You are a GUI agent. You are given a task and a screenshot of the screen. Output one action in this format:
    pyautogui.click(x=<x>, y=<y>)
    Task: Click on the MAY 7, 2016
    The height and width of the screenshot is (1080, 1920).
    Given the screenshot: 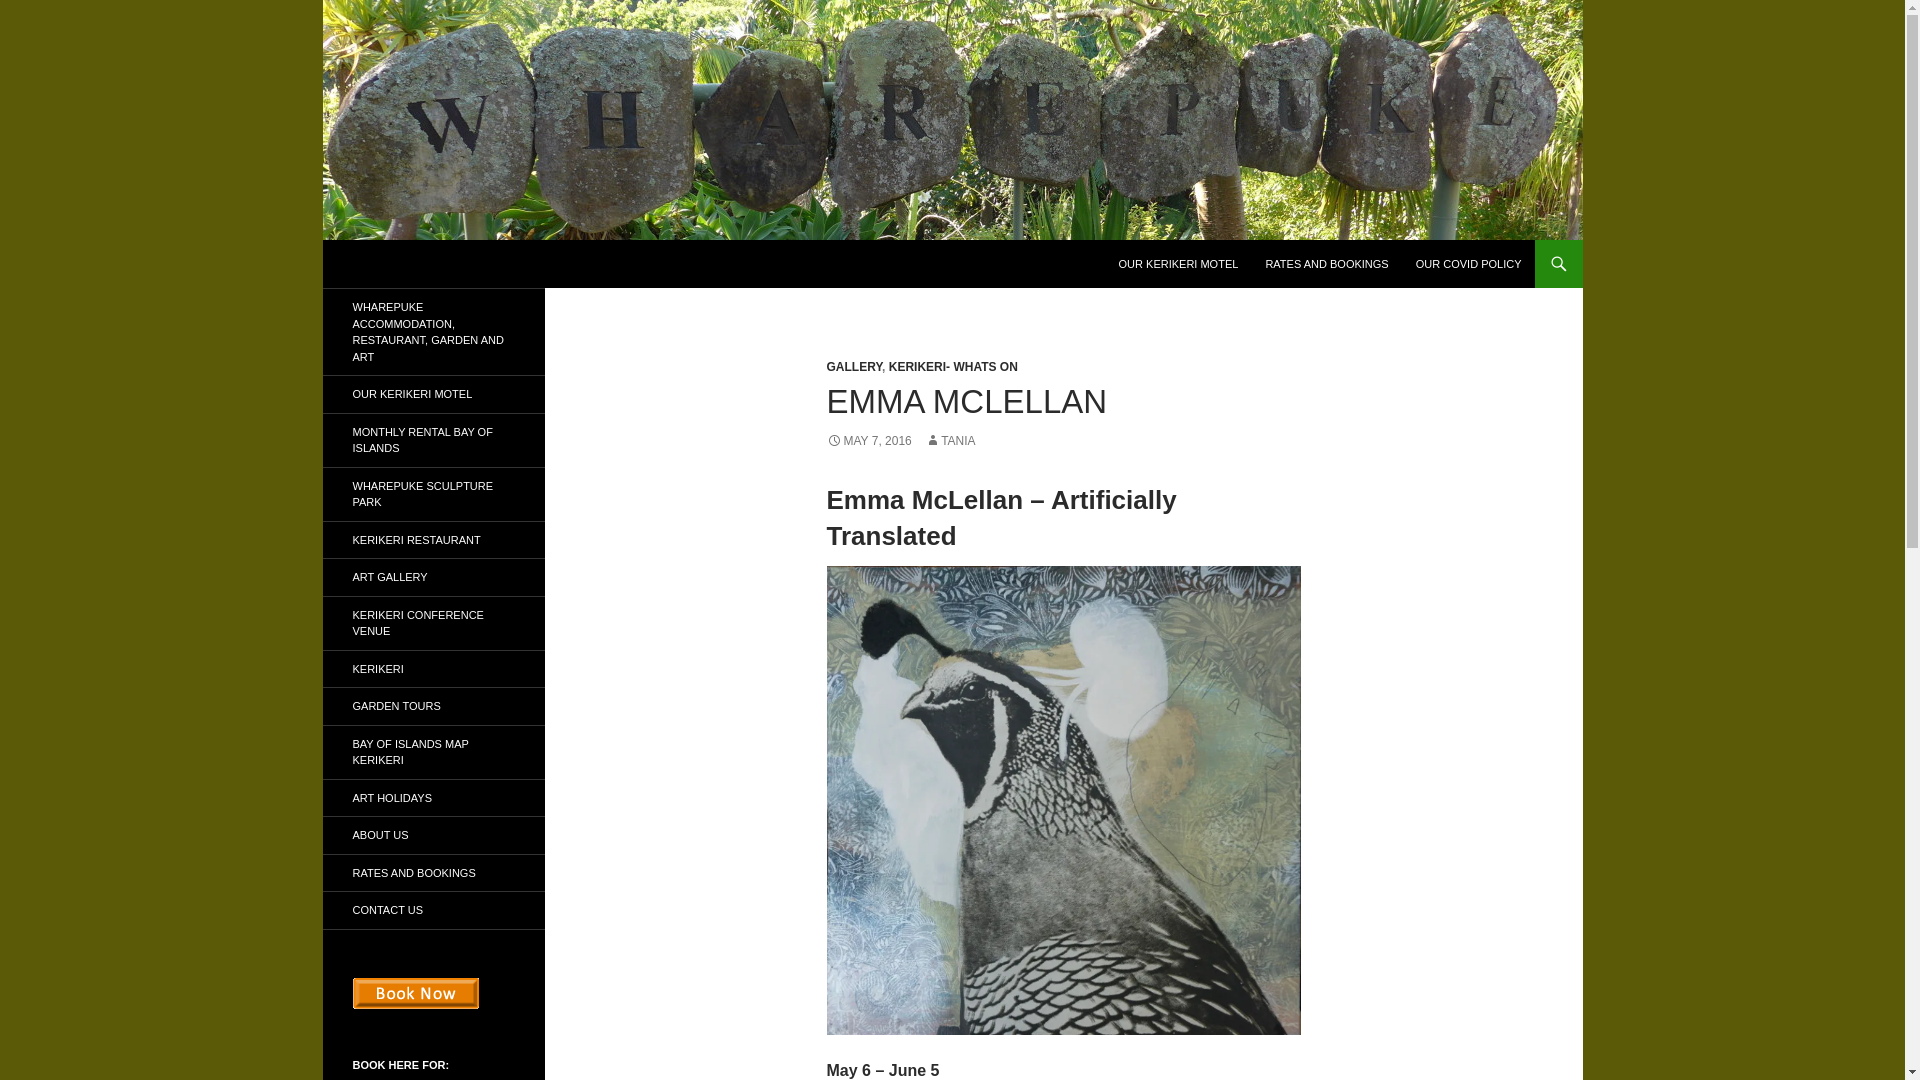 What is the action you would take?
    pyautogui.click(x=868, y=441)
    